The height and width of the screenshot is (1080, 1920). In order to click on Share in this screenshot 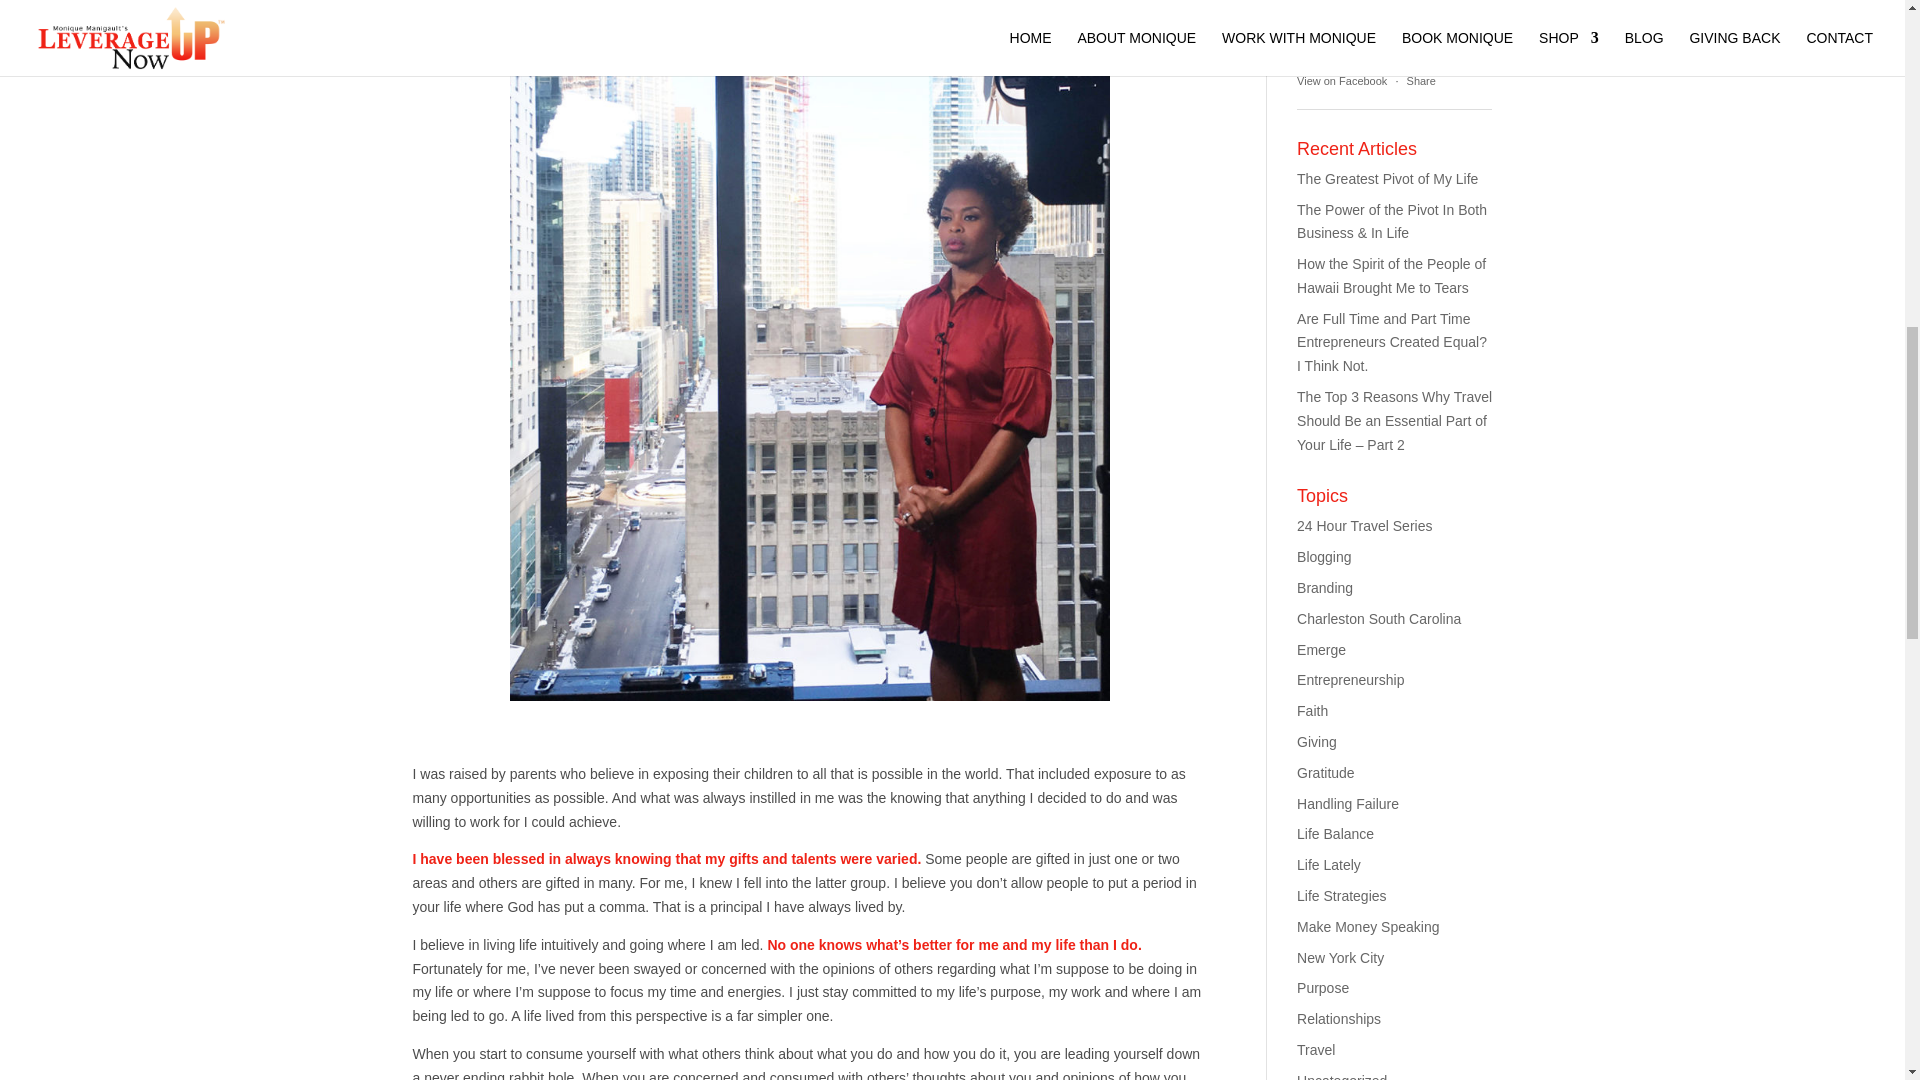, I will do `click(1422, 80)`.